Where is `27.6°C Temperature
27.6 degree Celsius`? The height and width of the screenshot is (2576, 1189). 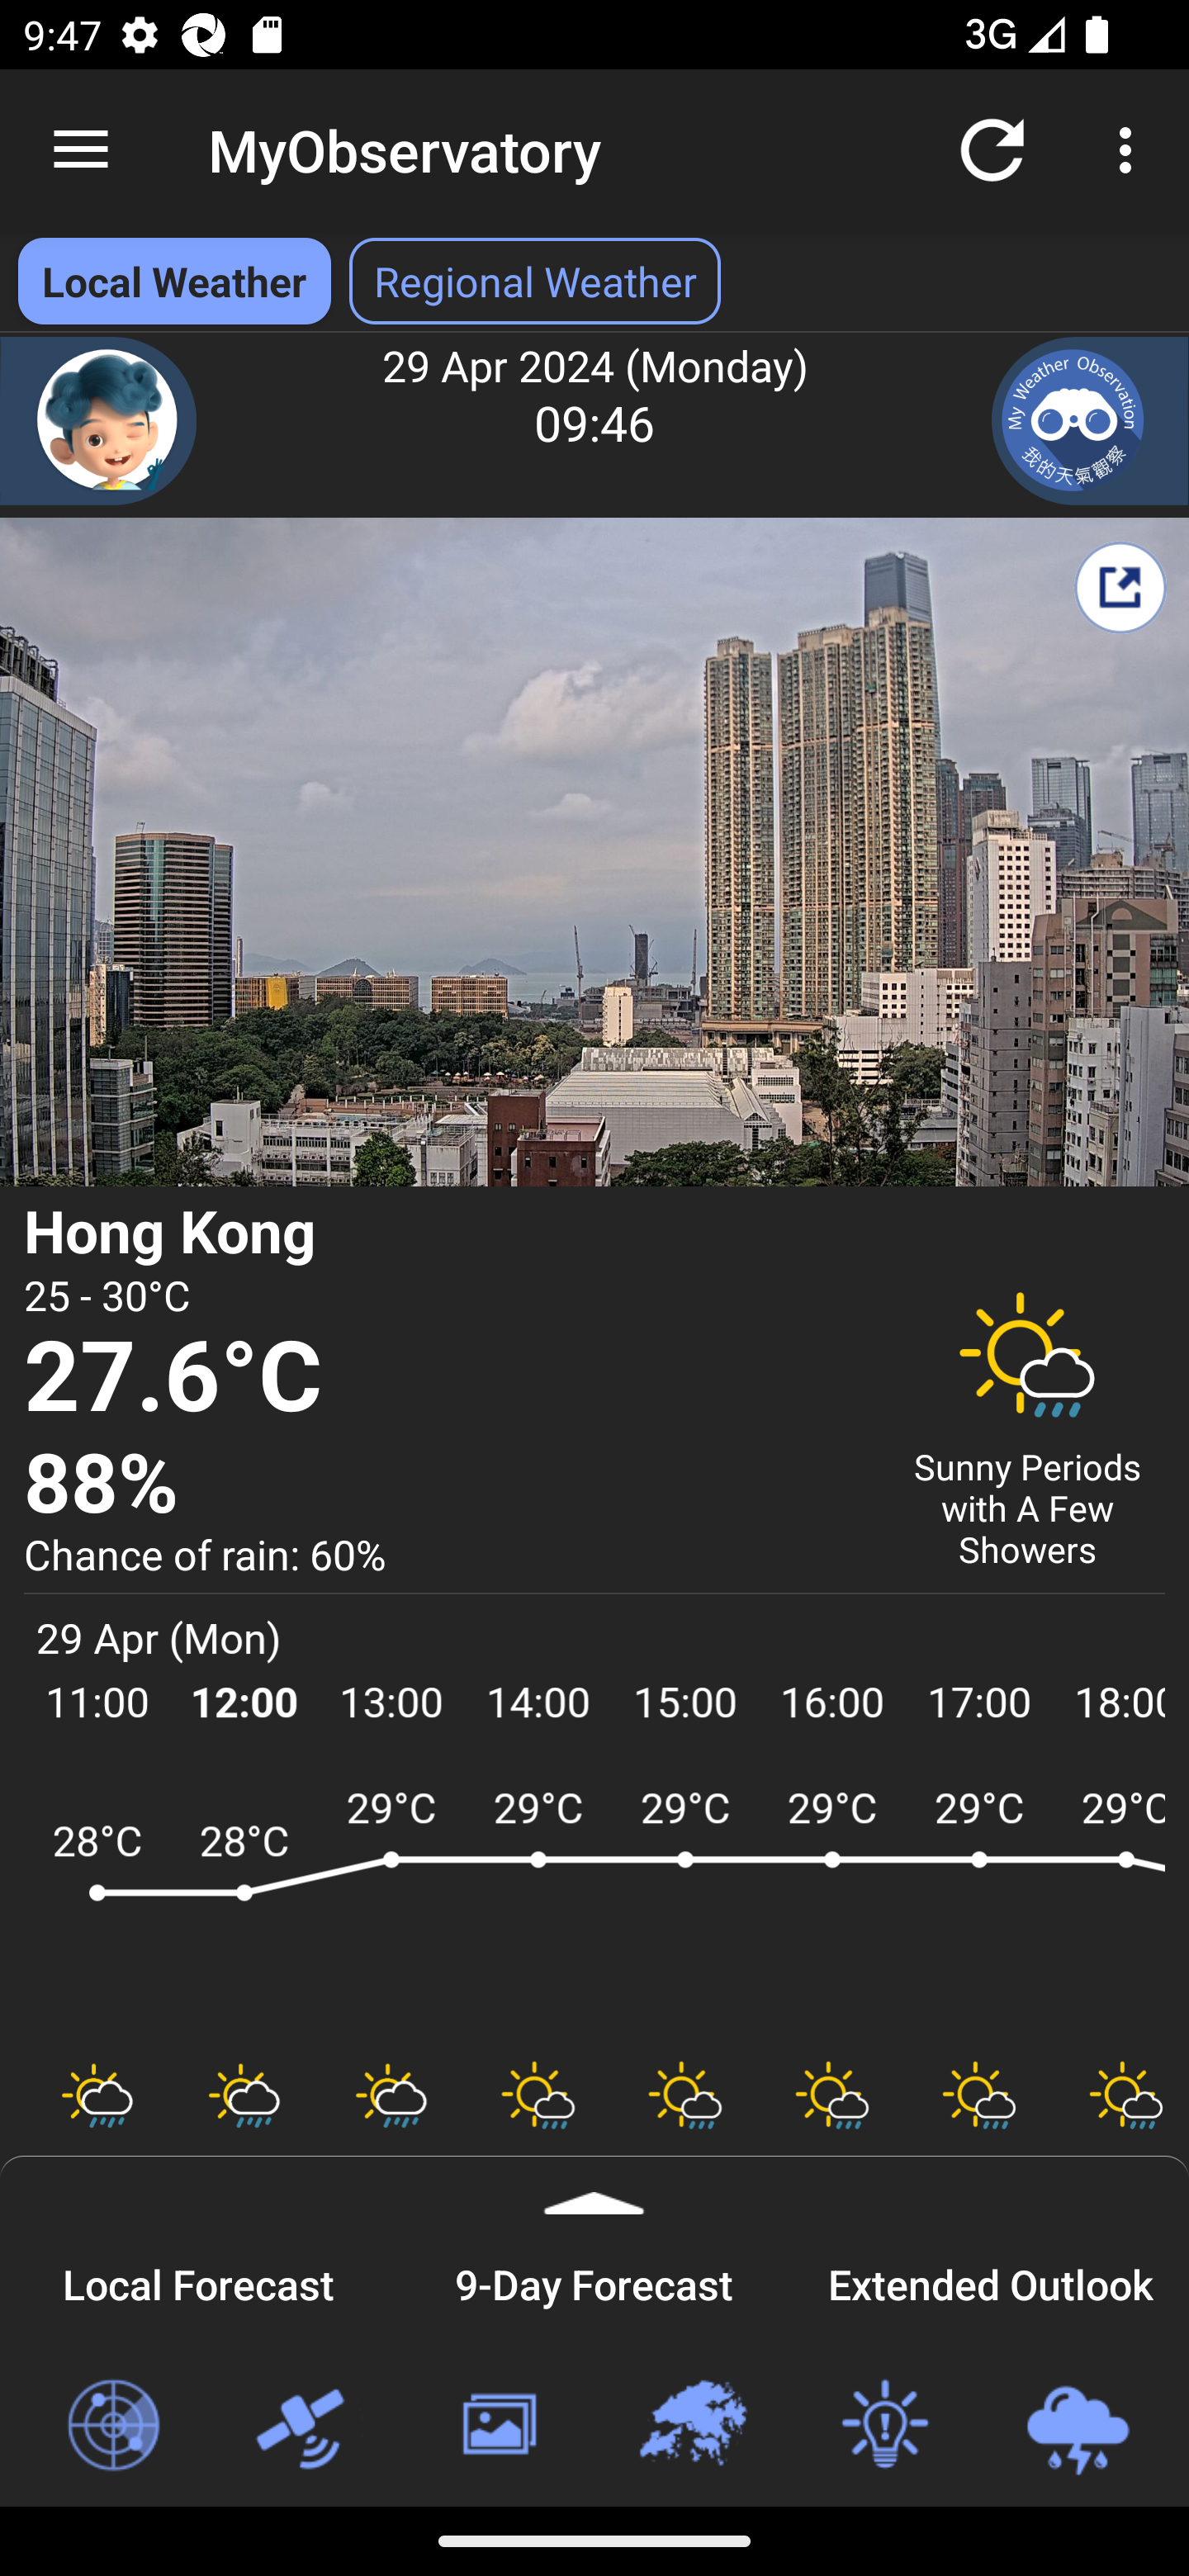
27.6°C Temperature
27.6 degree Celsius is located at coordinates (444, 1379).